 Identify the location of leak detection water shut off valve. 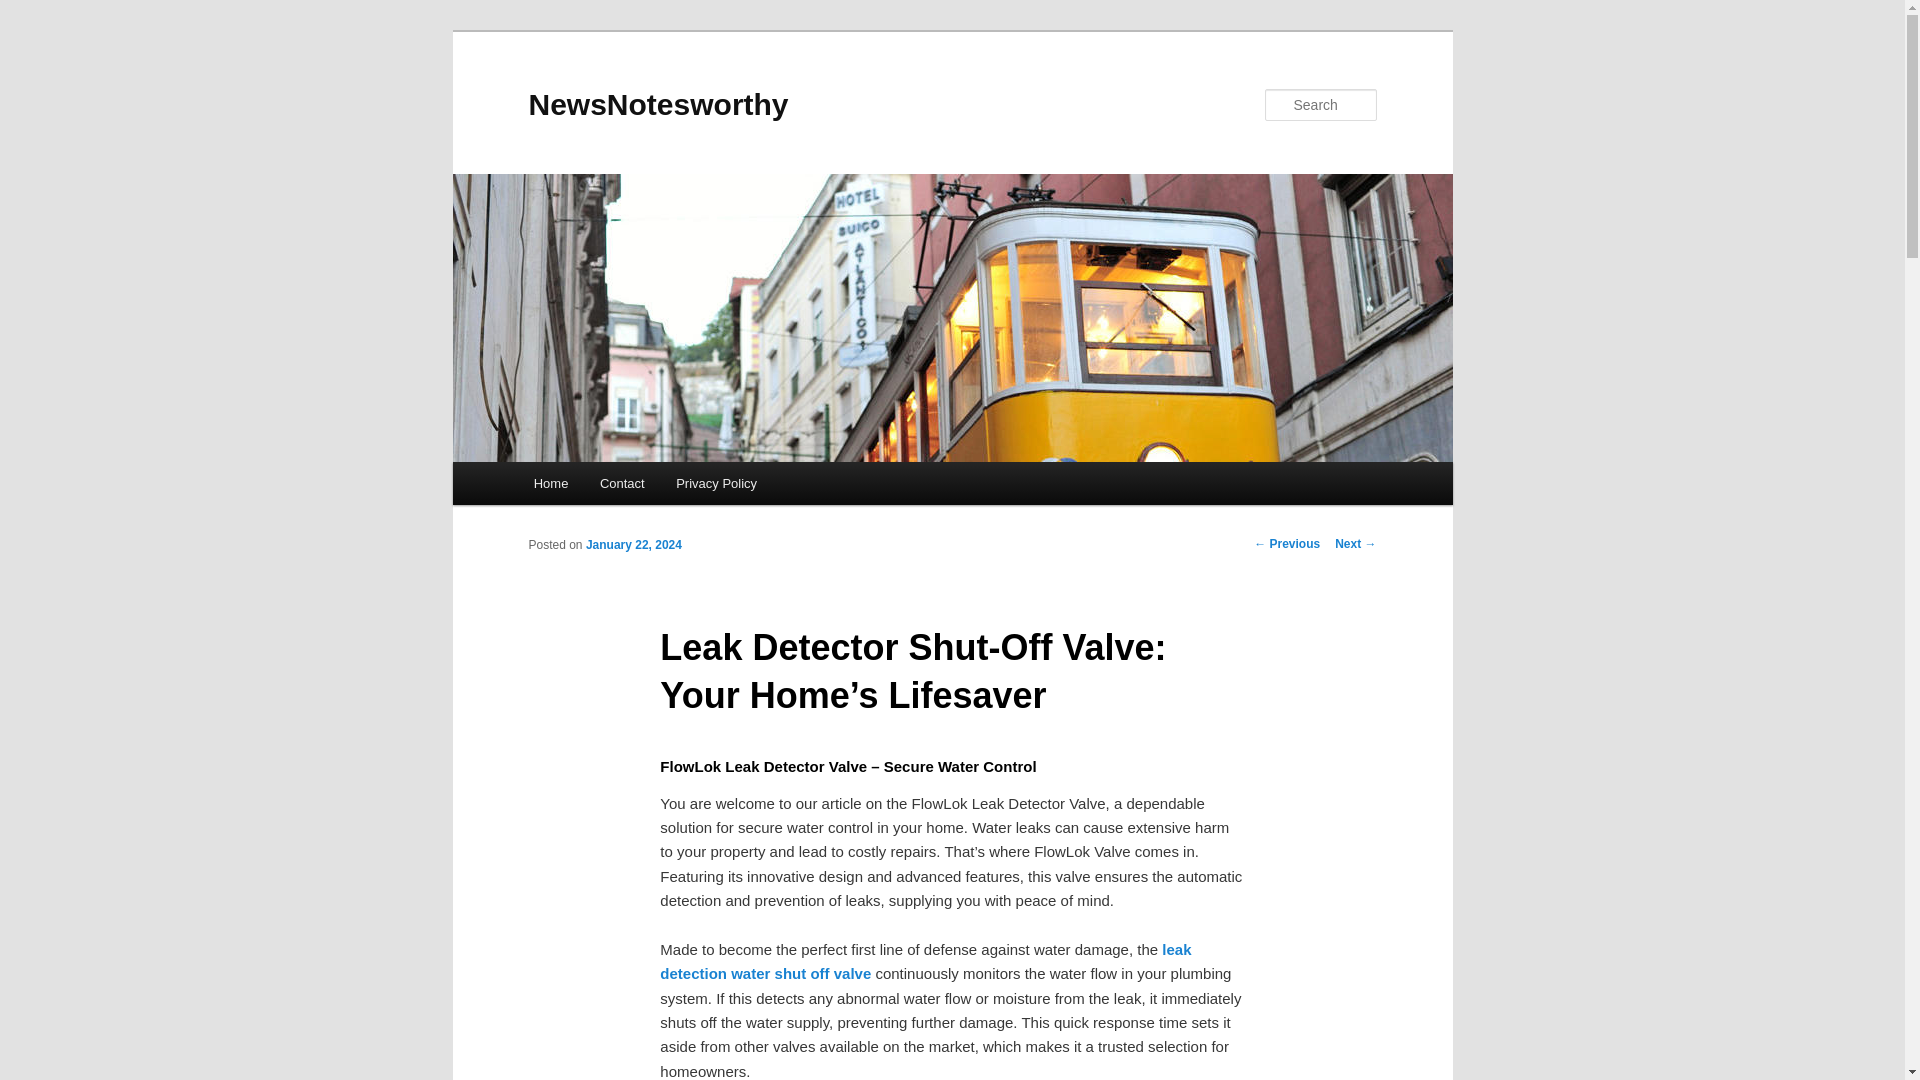
(925, 960).